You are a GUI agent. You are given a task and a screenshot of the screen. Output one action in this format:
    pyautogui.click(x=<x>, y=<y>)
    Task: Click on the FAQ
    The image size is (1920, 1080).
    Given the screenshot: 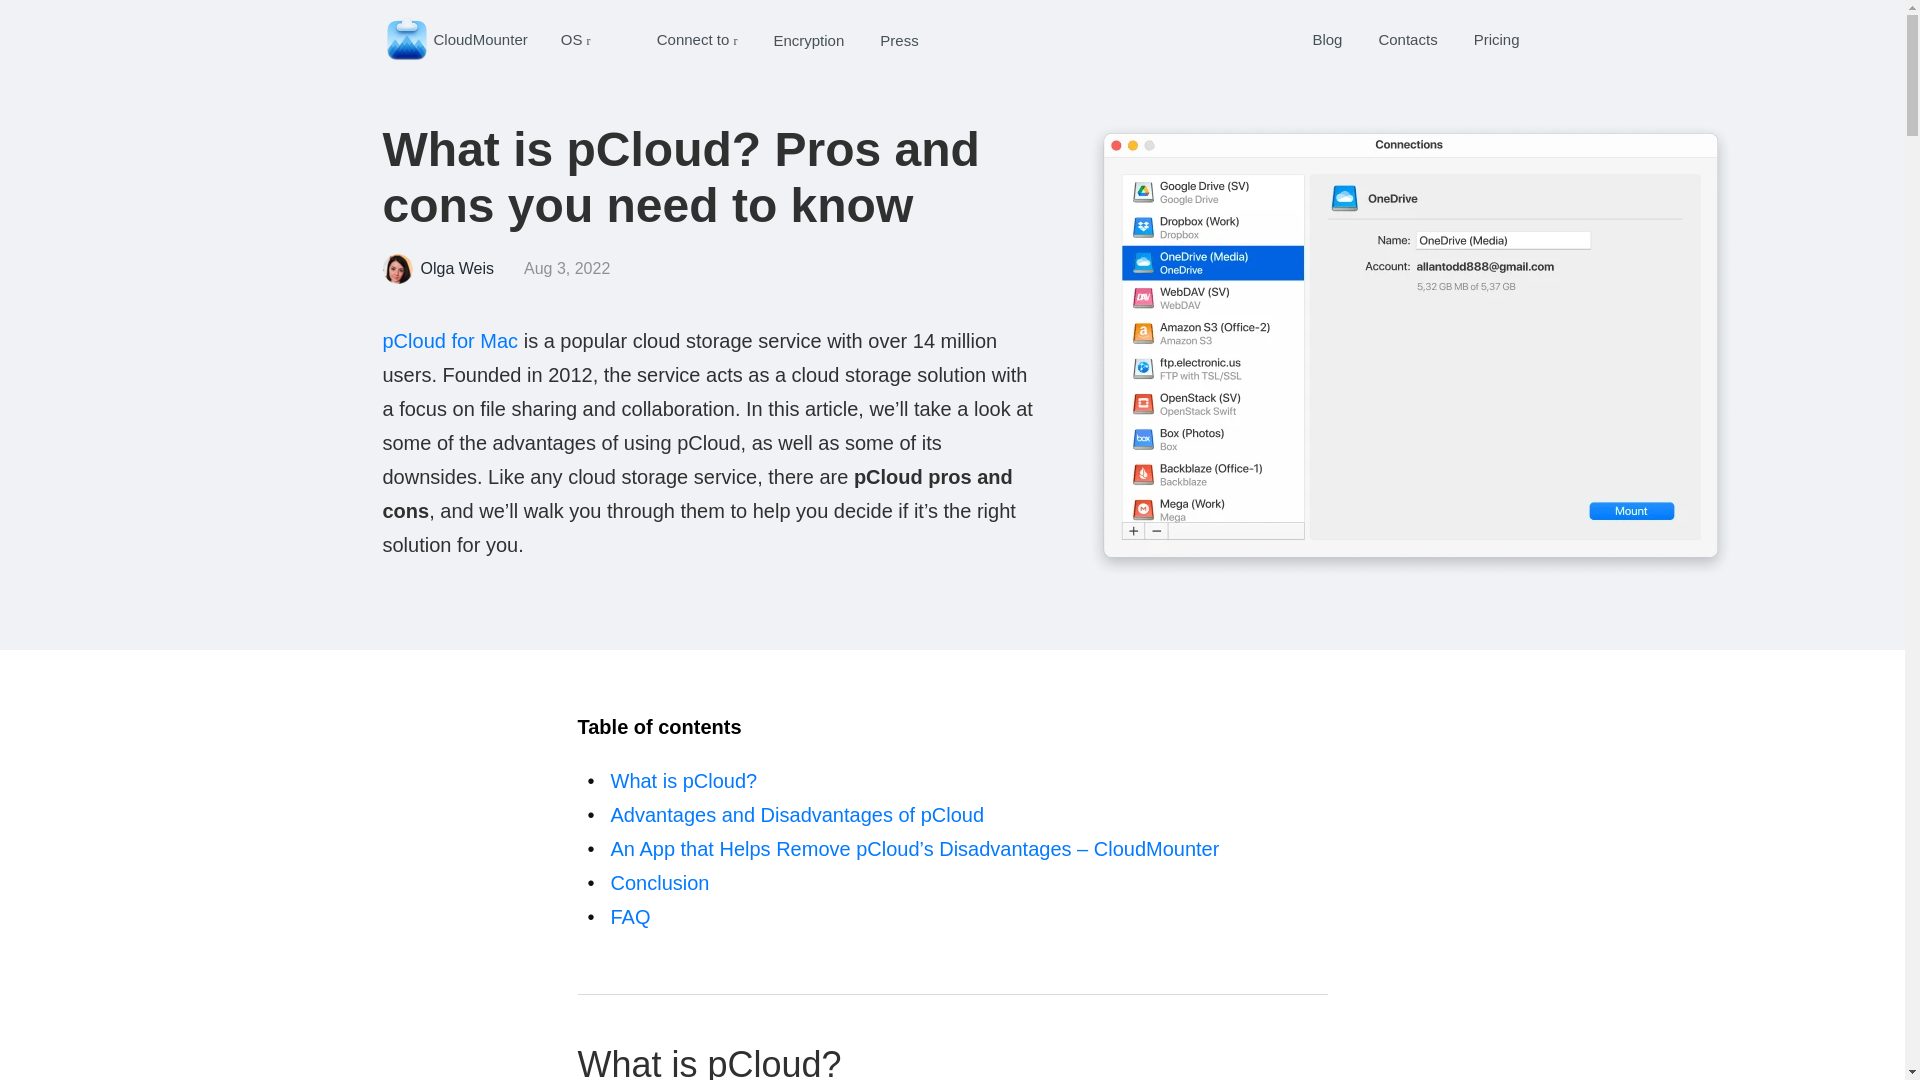 What is the action you would take?
    pyautogui.click(x=630, y=916)
    